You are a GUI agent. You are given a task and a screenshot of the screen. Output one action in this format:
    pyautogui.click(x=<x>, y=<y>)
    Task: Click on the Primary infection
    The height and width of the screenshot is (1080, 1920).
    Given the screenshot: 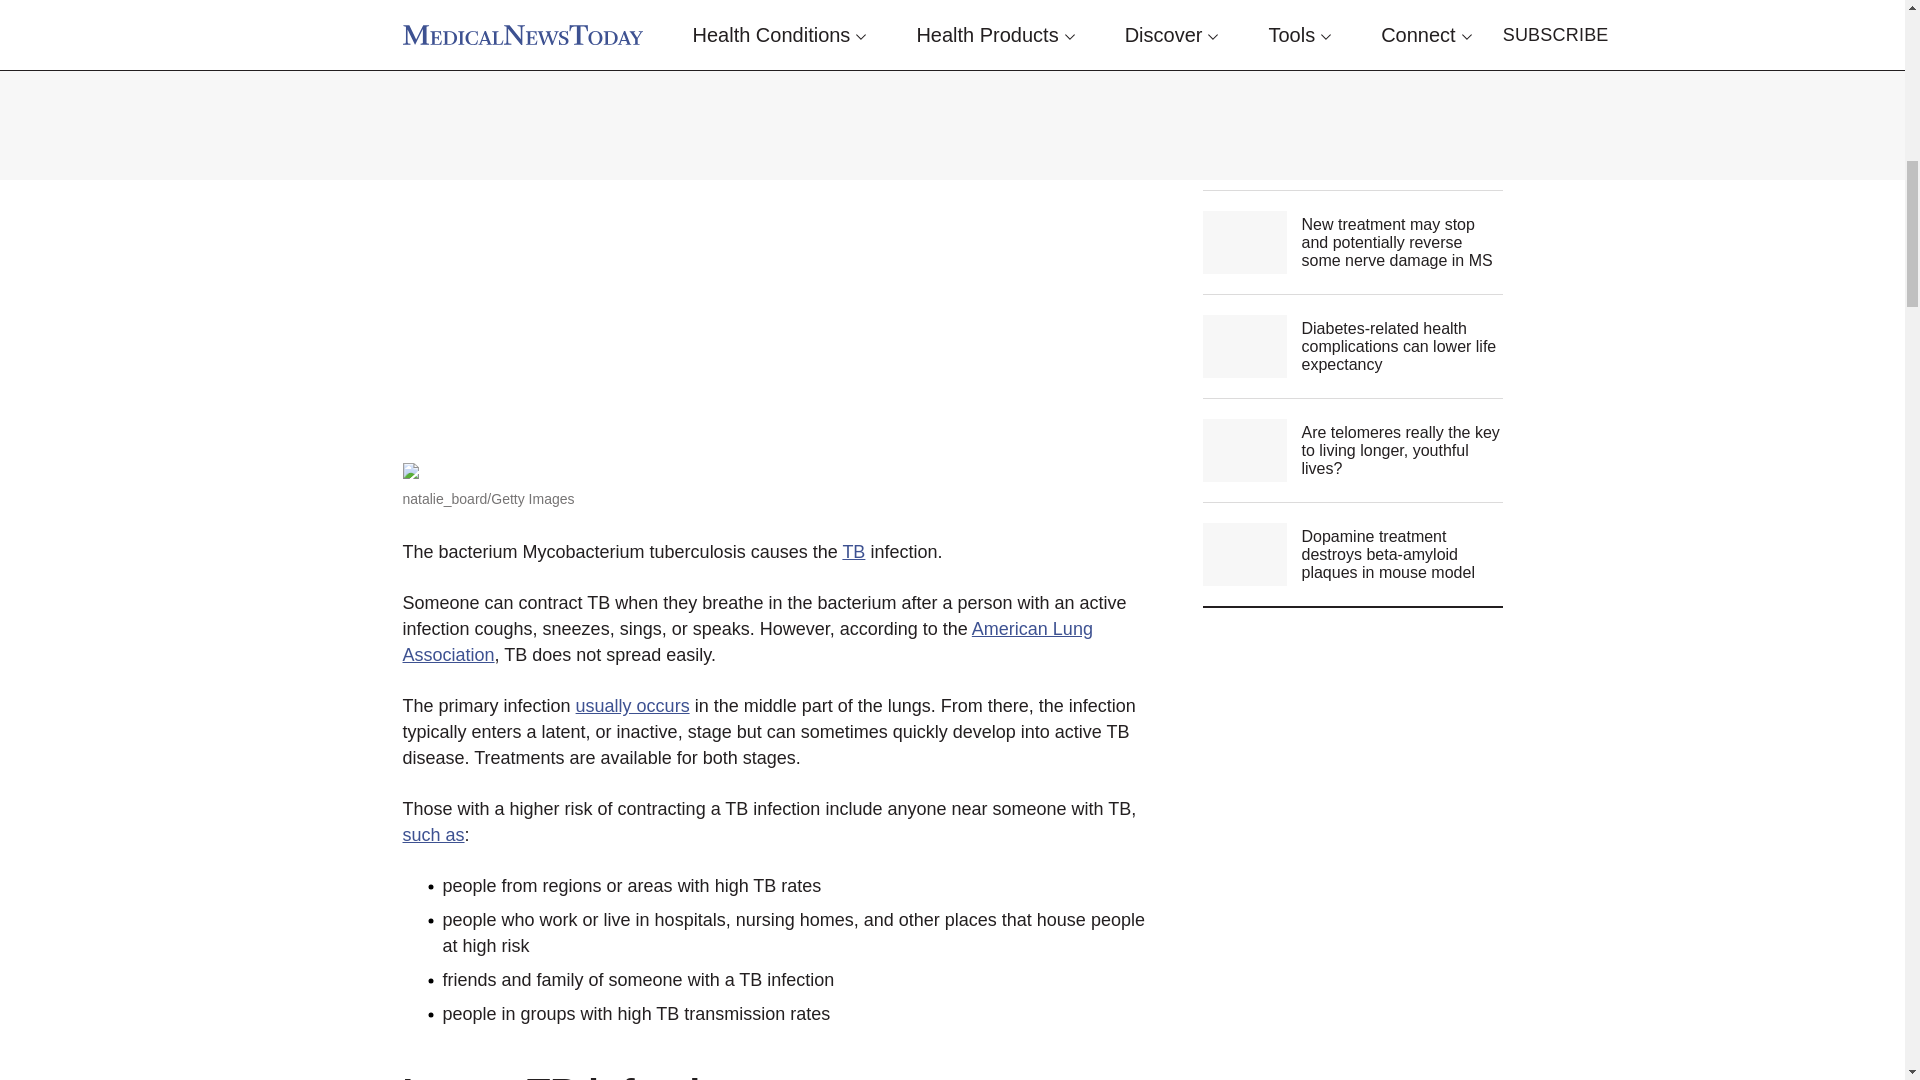 What is the action you would take?
    pyautogui.click(x=556, y=14)
    